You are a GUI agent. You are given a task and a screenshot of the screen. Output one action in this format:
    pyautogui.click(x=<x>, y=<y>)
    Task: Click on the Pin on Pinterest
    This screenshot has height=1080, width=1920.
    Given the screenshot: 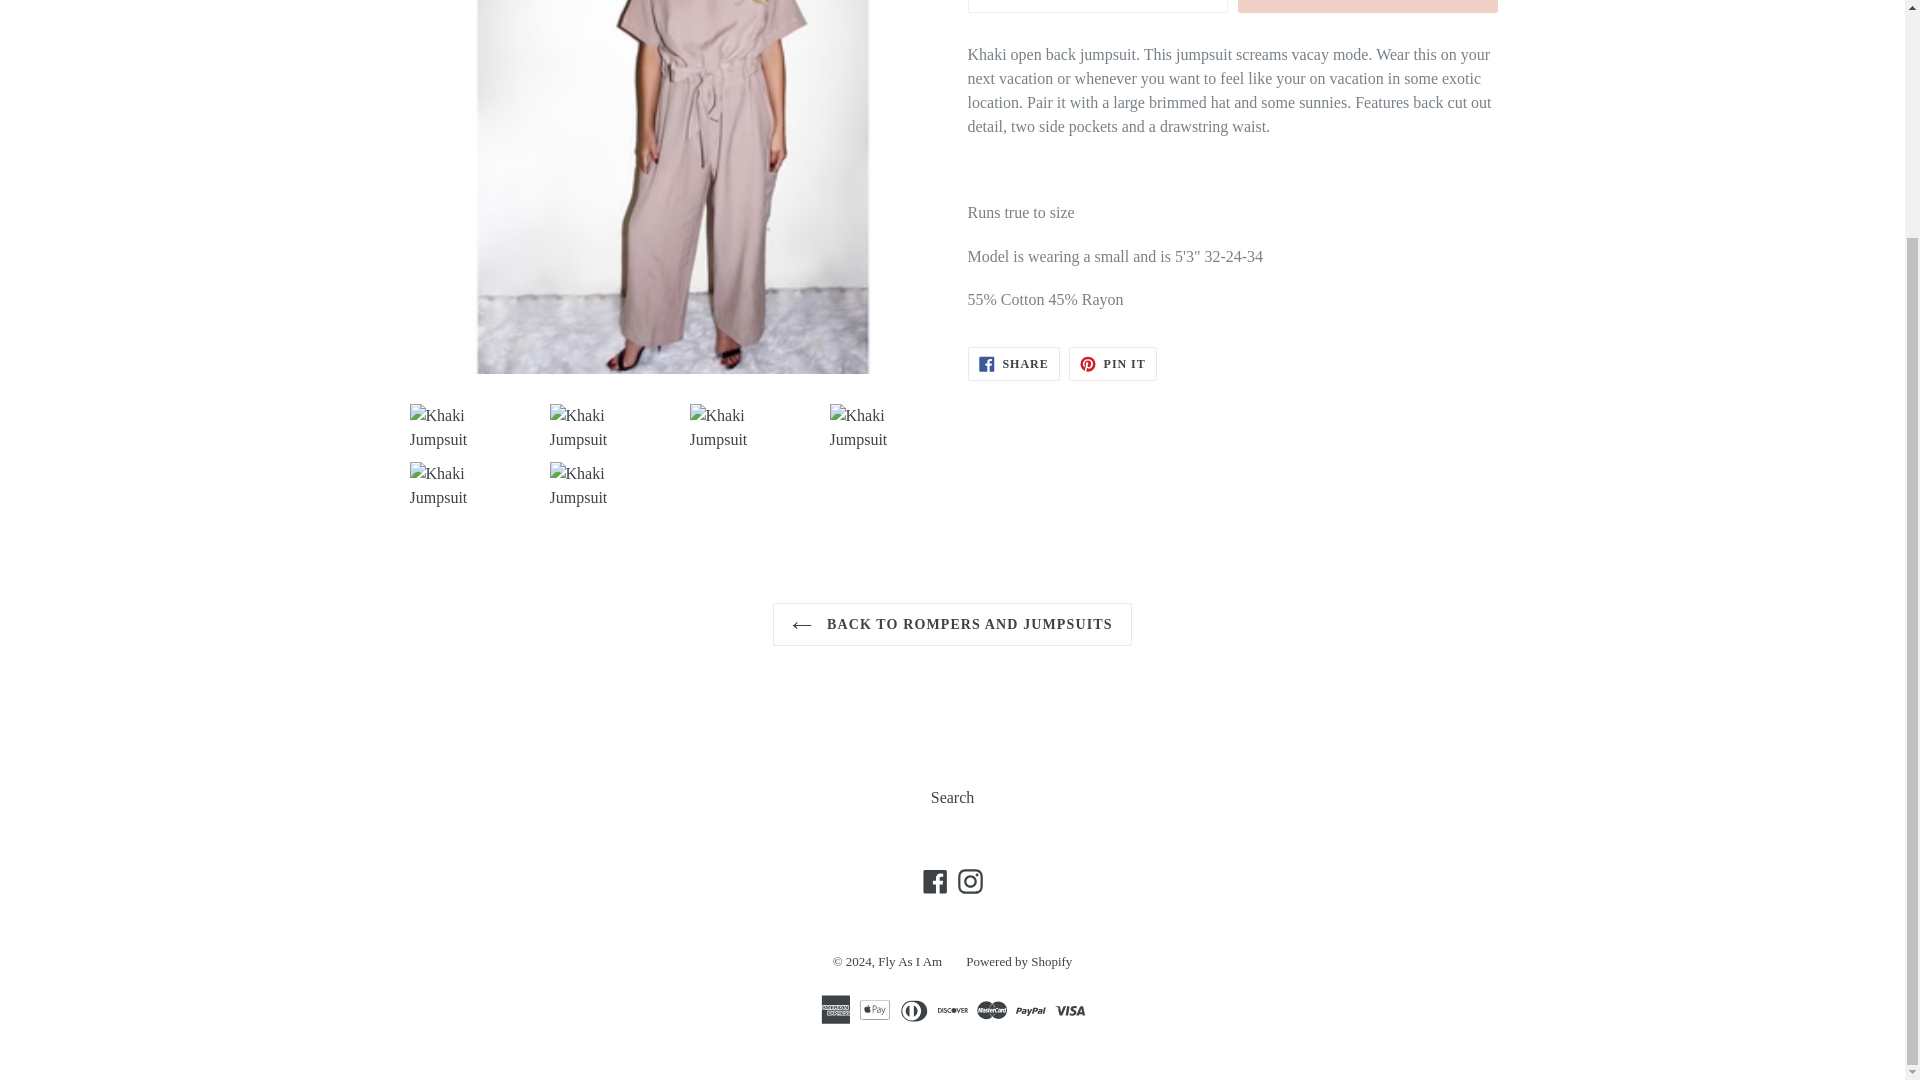 What is the action you would take?
    pyautogui.click(x=1113, y=364)
    